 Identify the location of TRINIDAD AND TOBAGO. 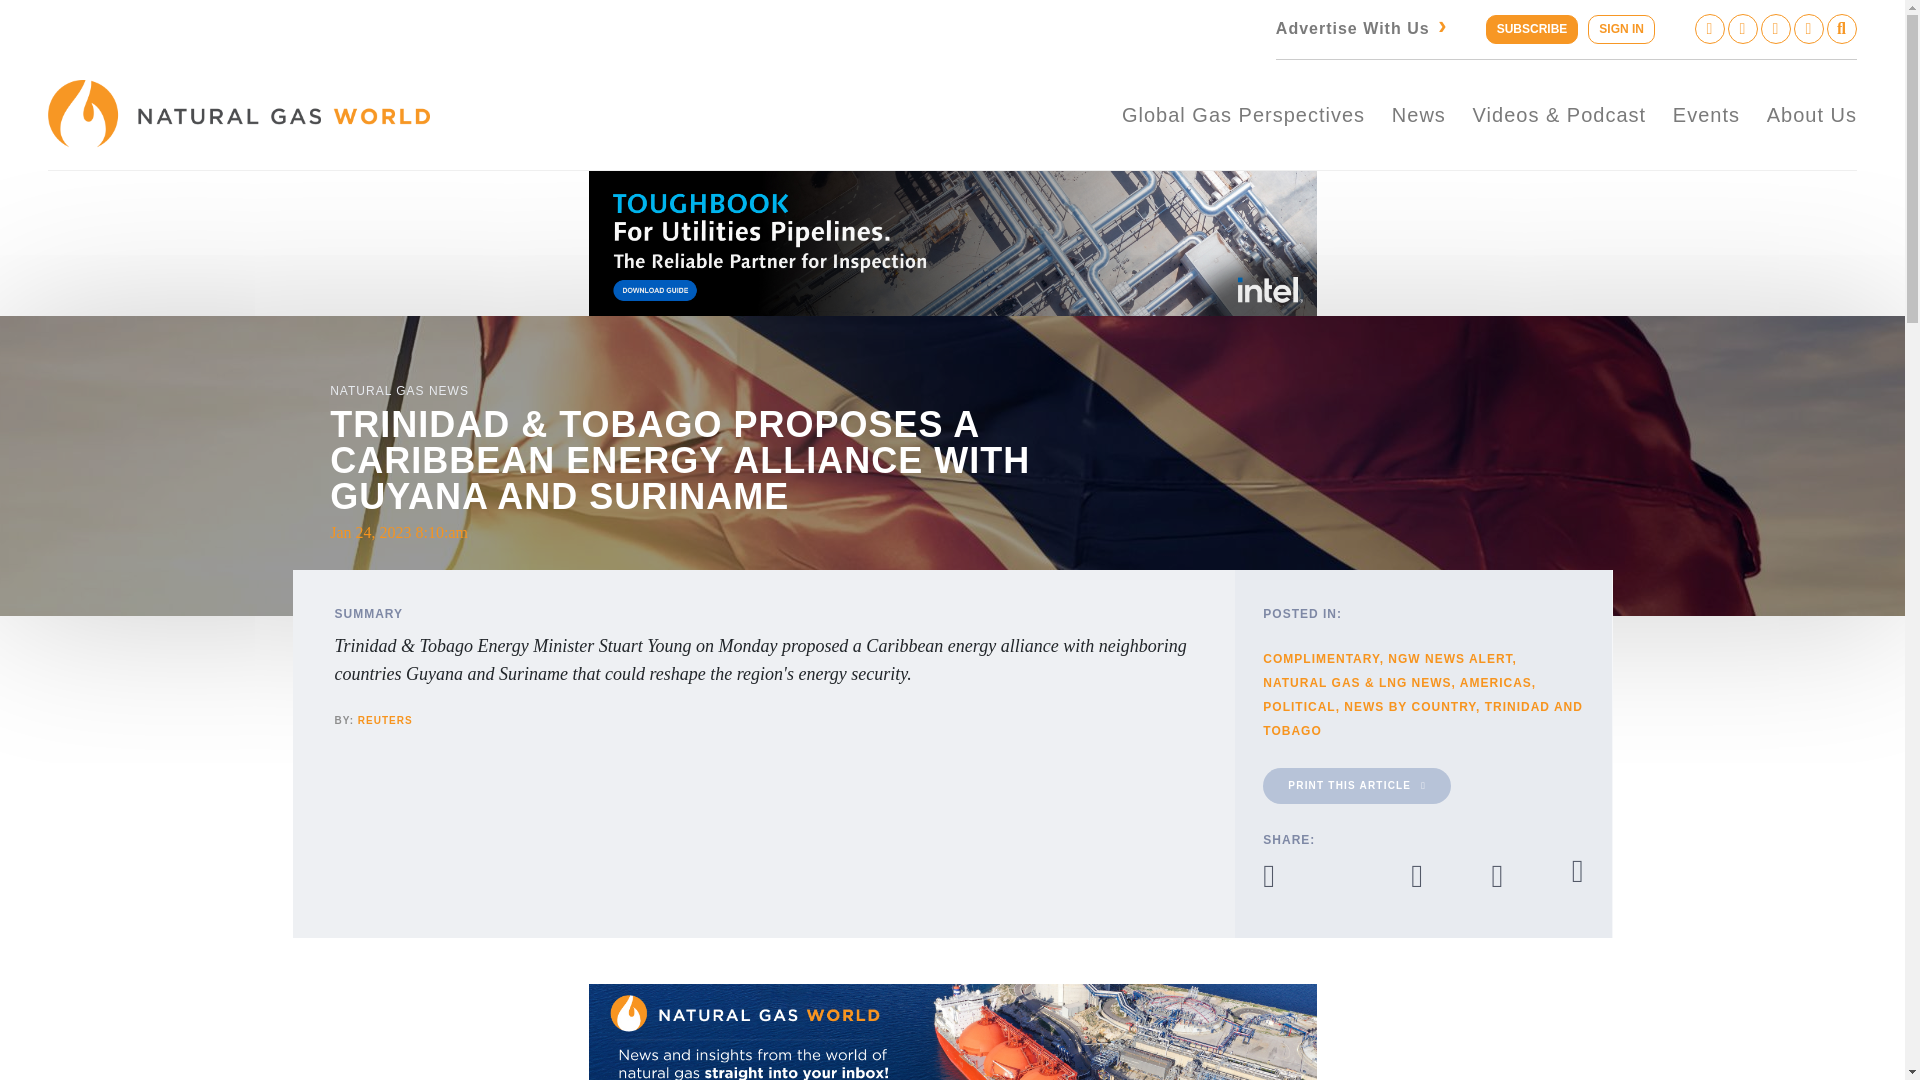
(1422, 718).